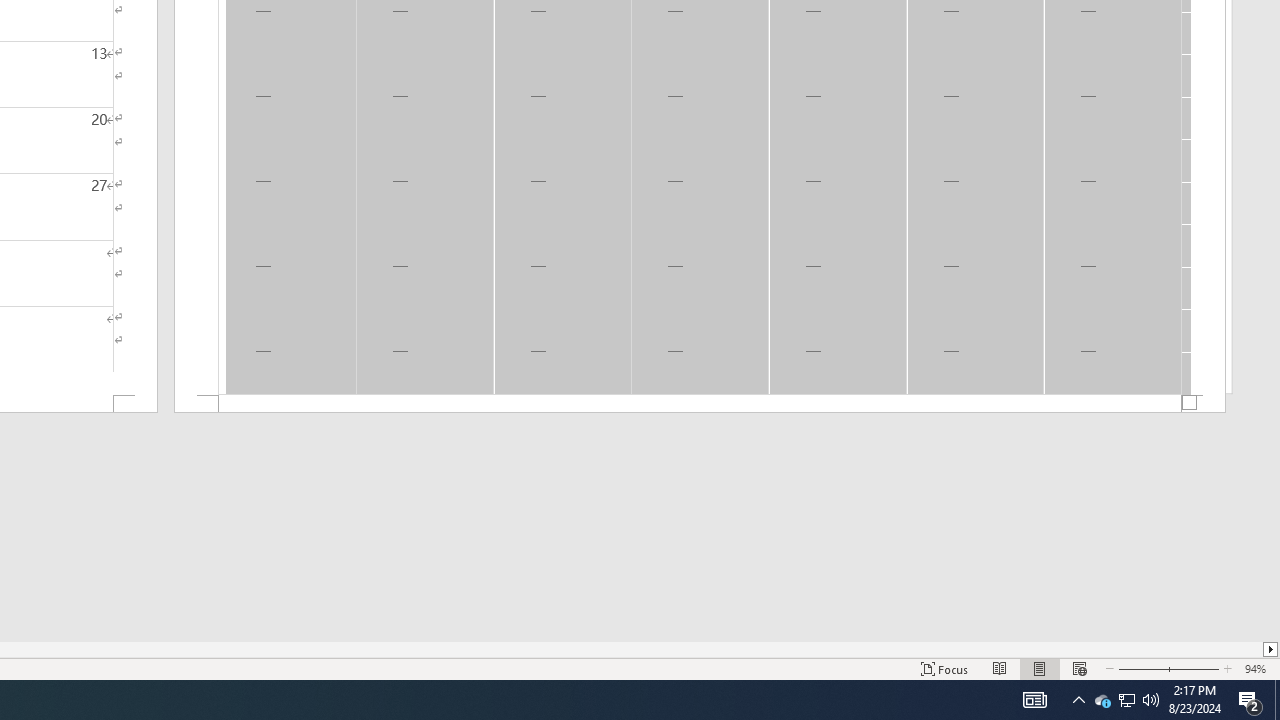 The height and width of the screenshot is (720, 1280). I want to click on Column right, so click(1272, 649).